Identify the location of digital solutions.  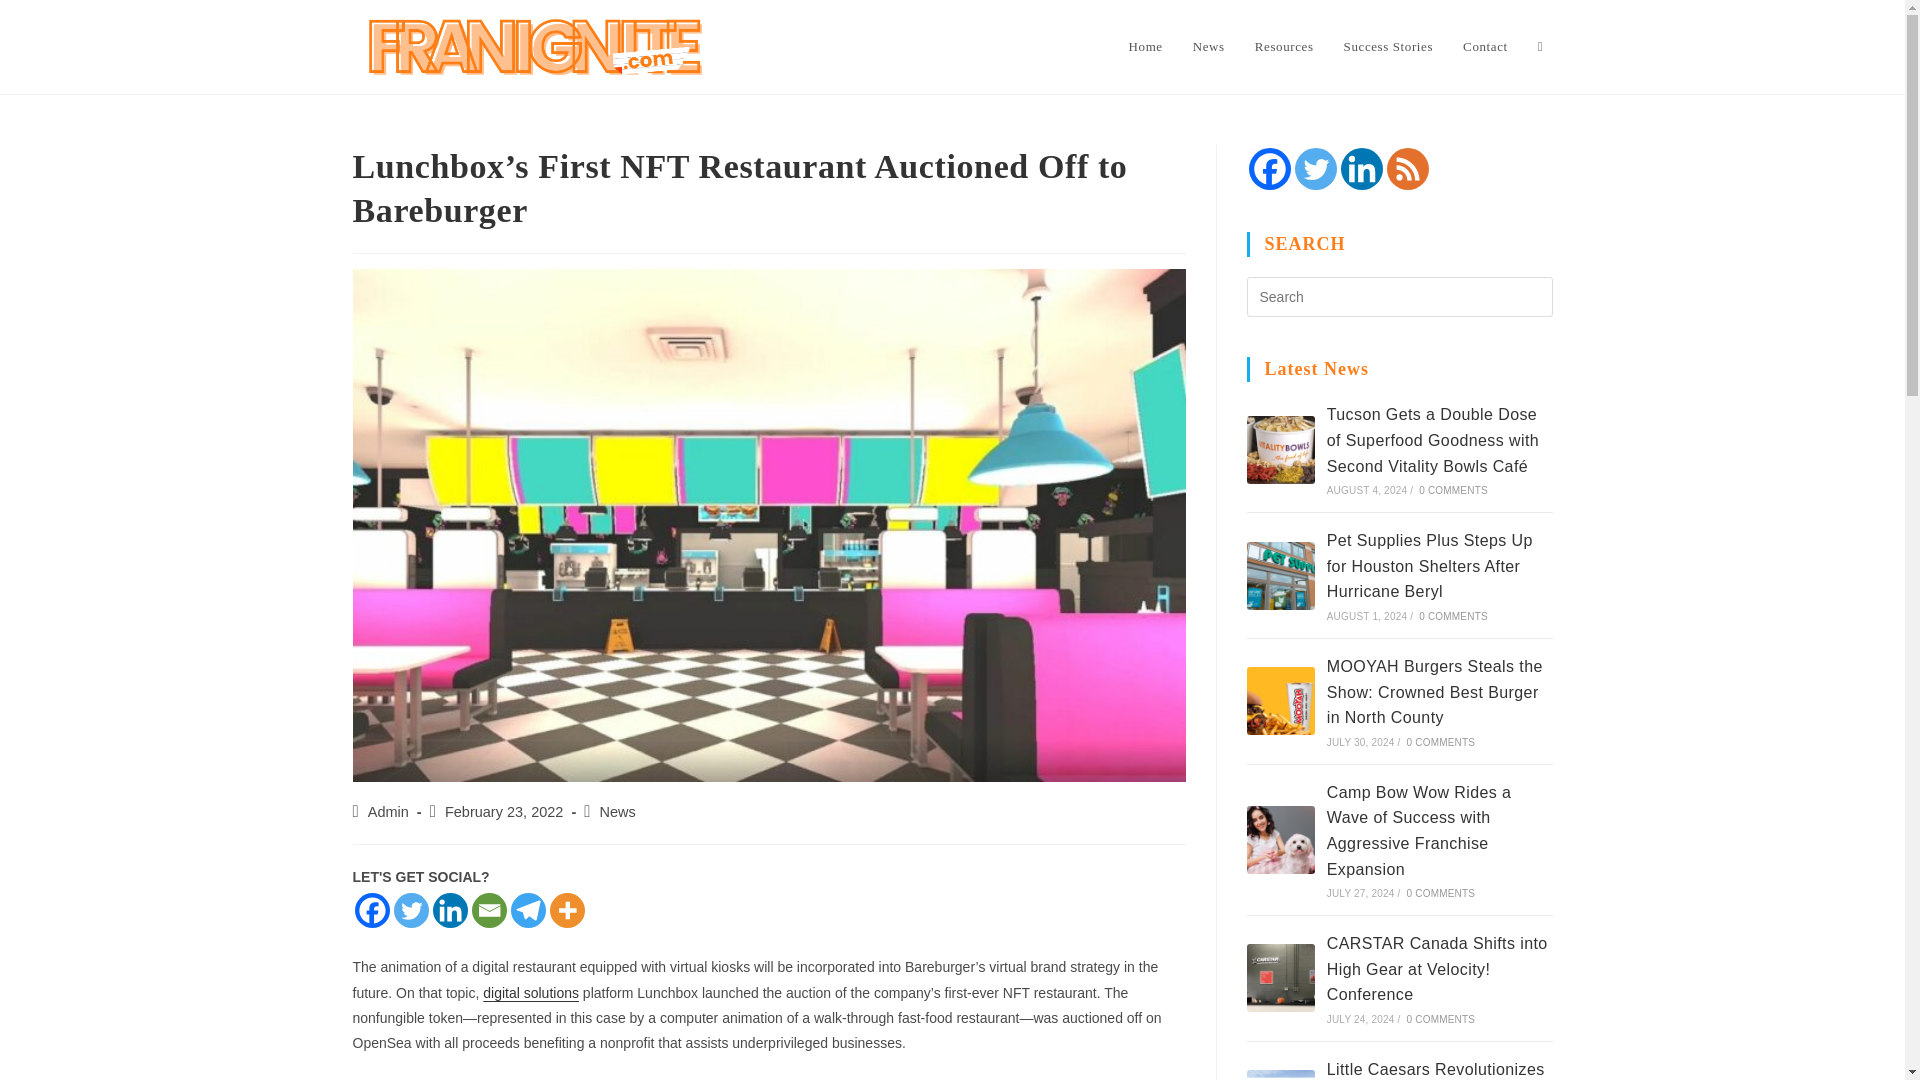
(531, 992).